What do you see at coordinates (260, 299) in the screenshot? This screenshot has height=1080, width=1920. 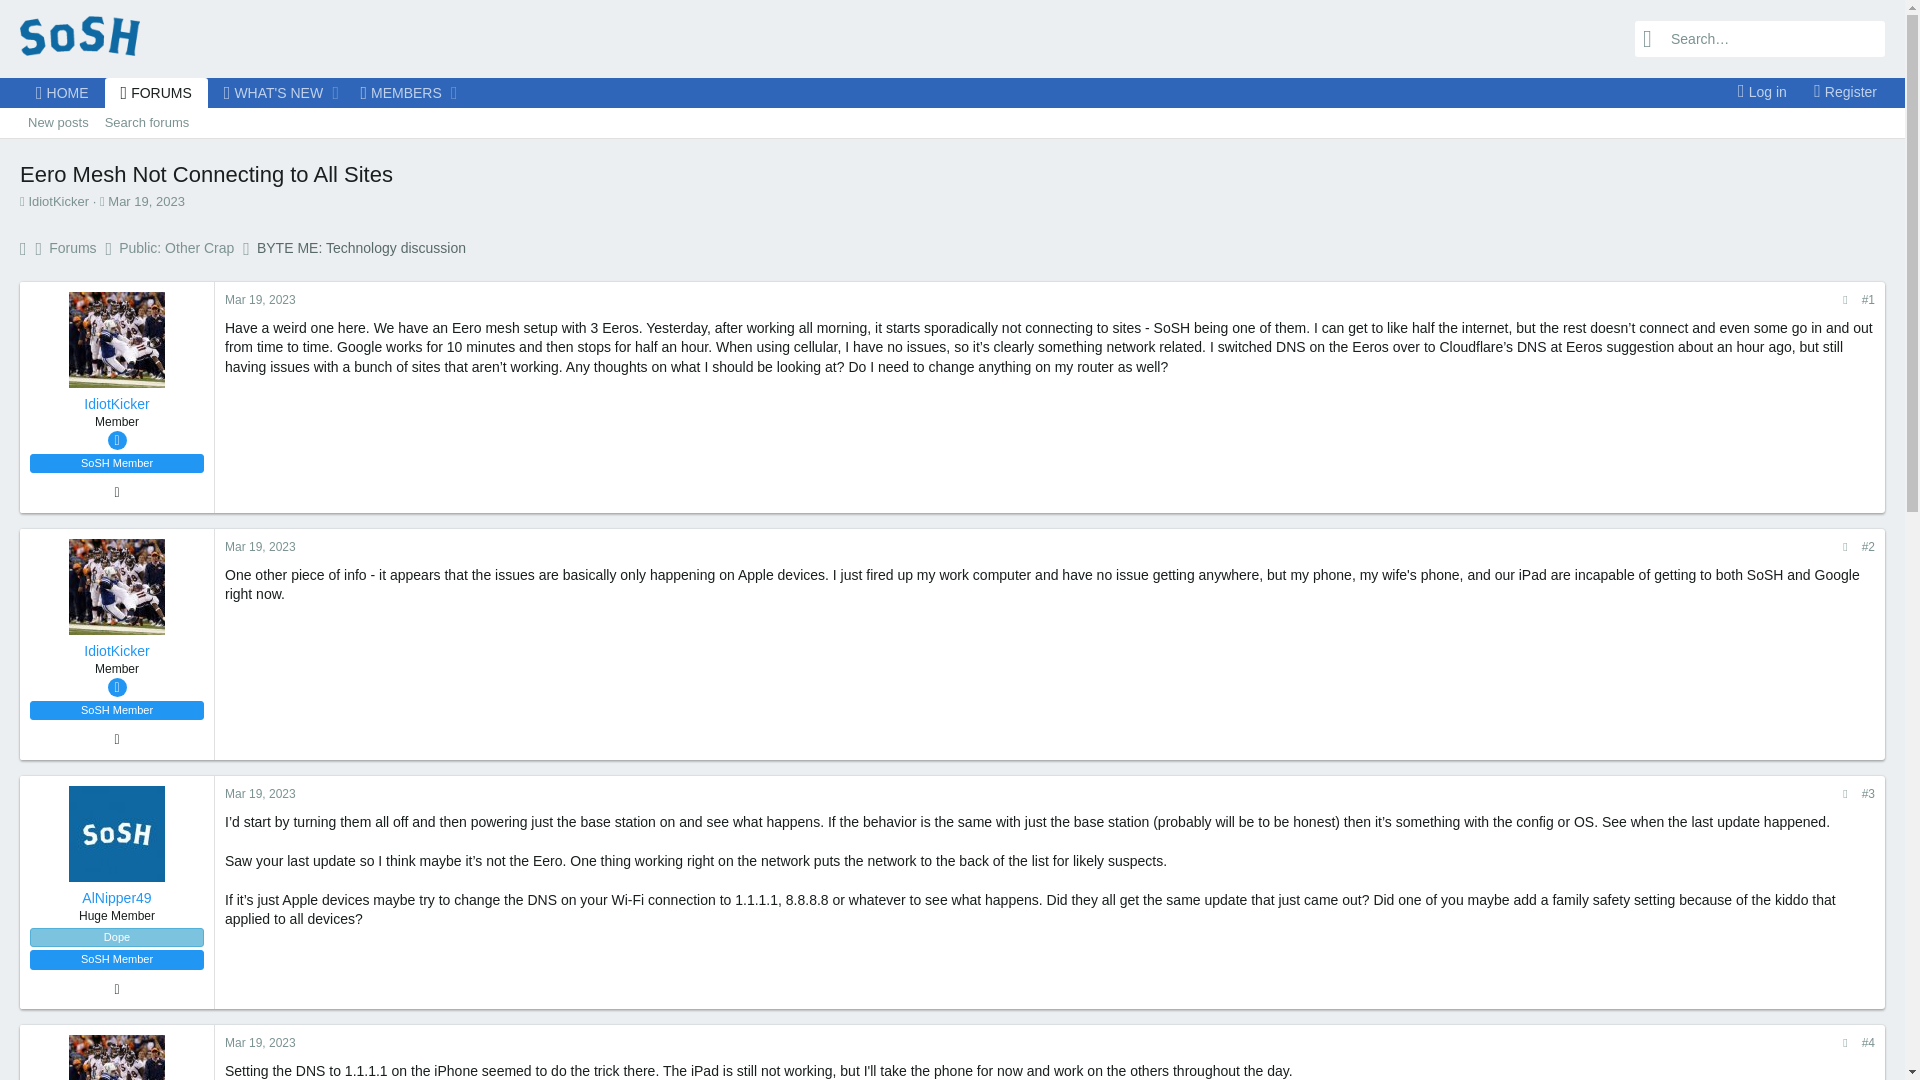 I see `Mar 19, 2023 at 10:34 AM` at bounding box center [260, 299].